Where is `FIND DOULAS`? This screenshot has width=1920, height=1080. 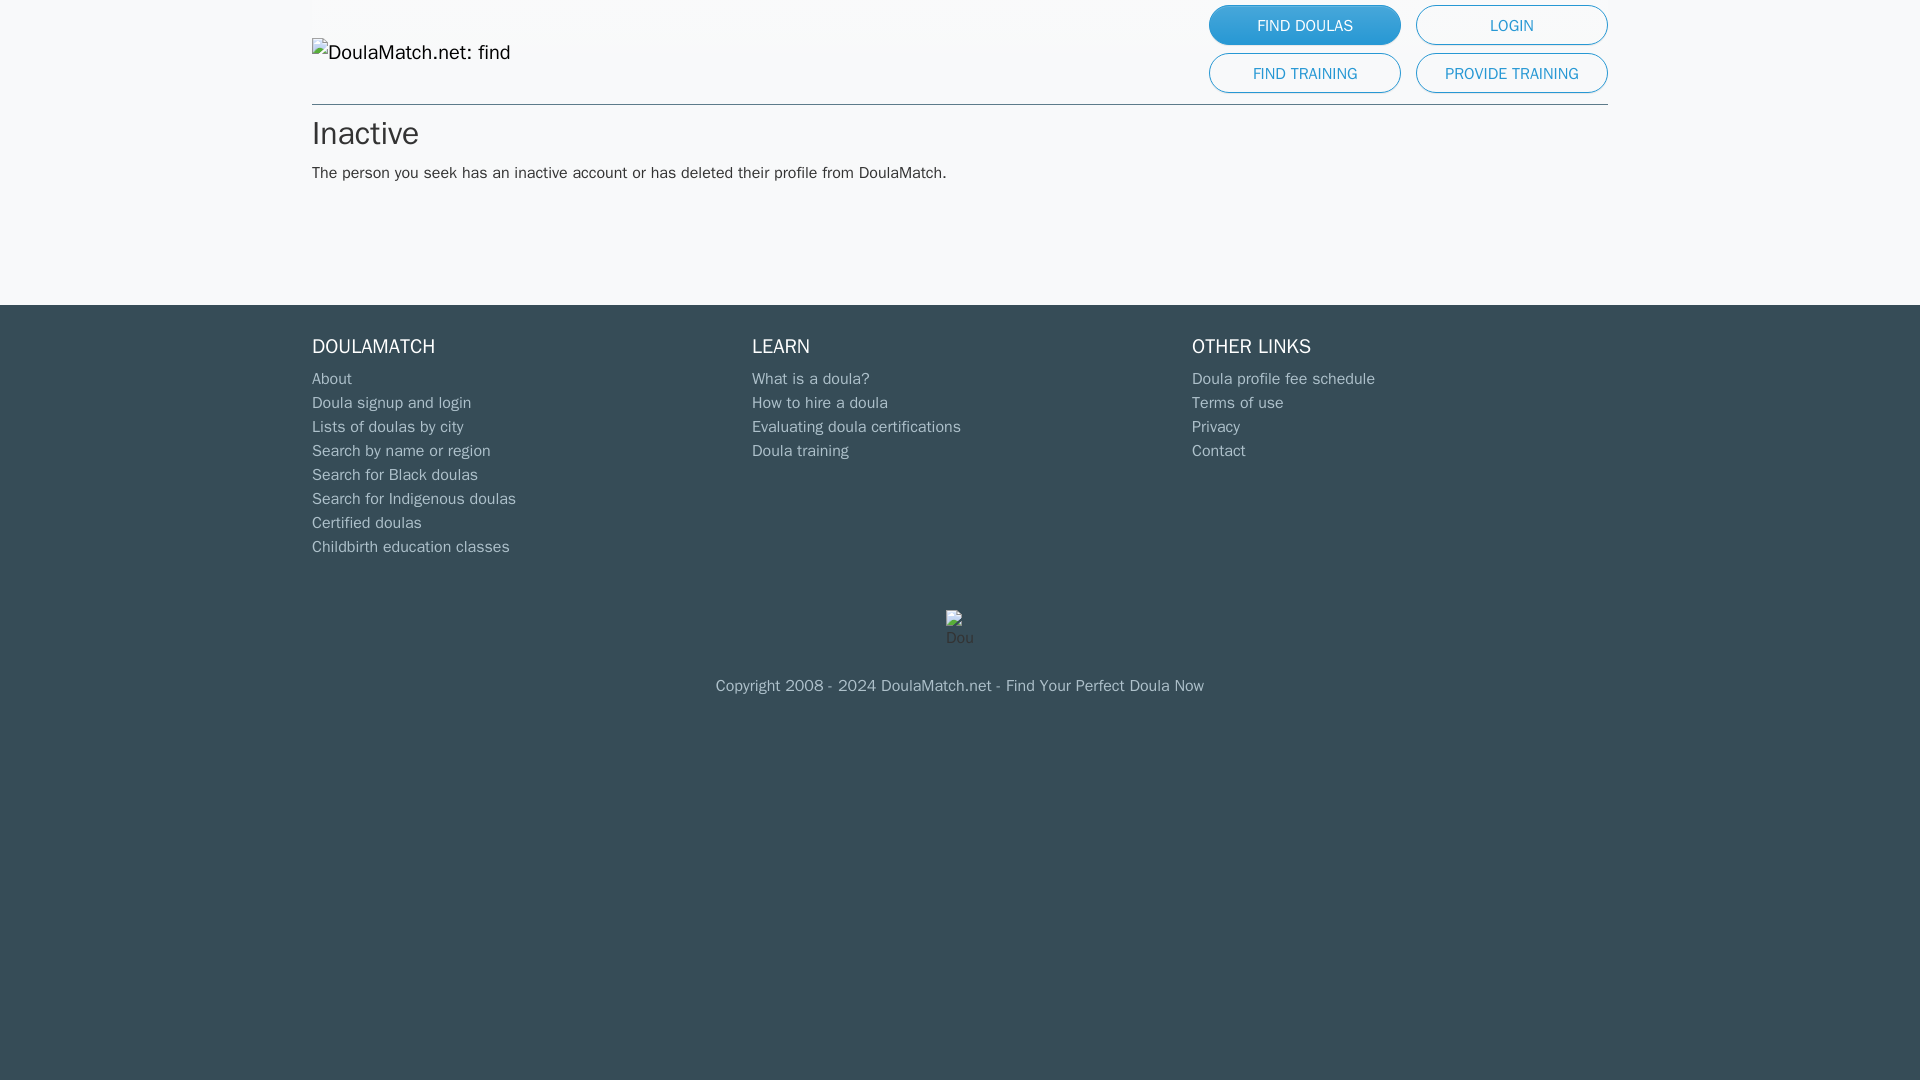
FIND DOULAS is located at coordinates (1305, 25).